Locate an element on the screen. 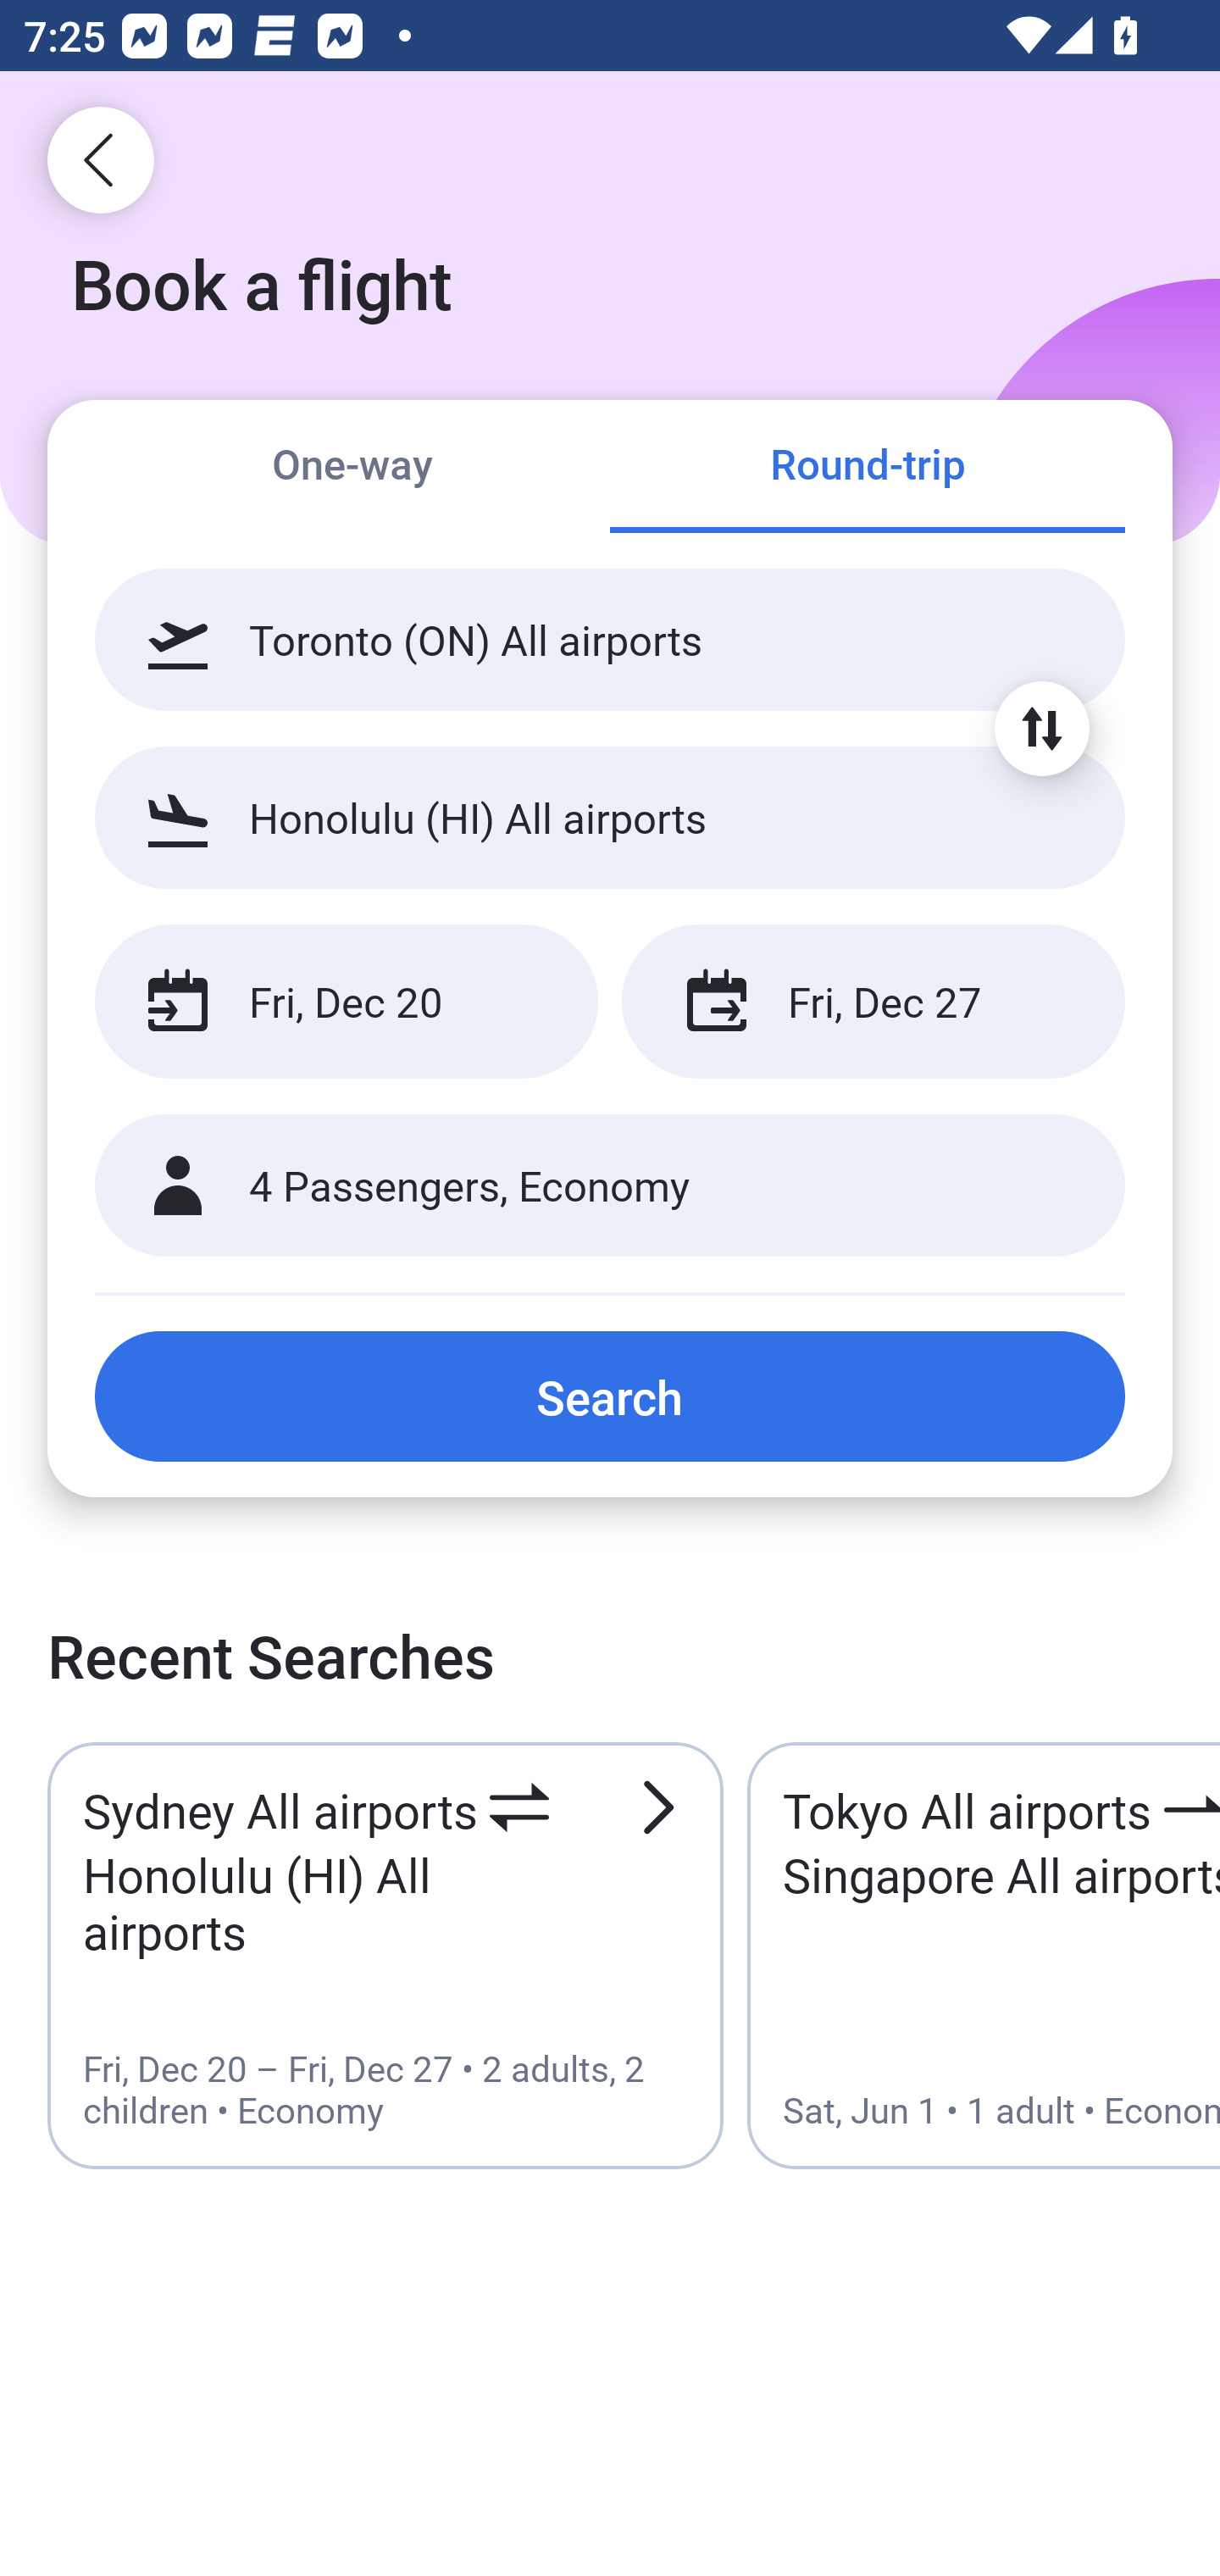  Honolulu (HI) All airports is located at coordinates (610, 817).